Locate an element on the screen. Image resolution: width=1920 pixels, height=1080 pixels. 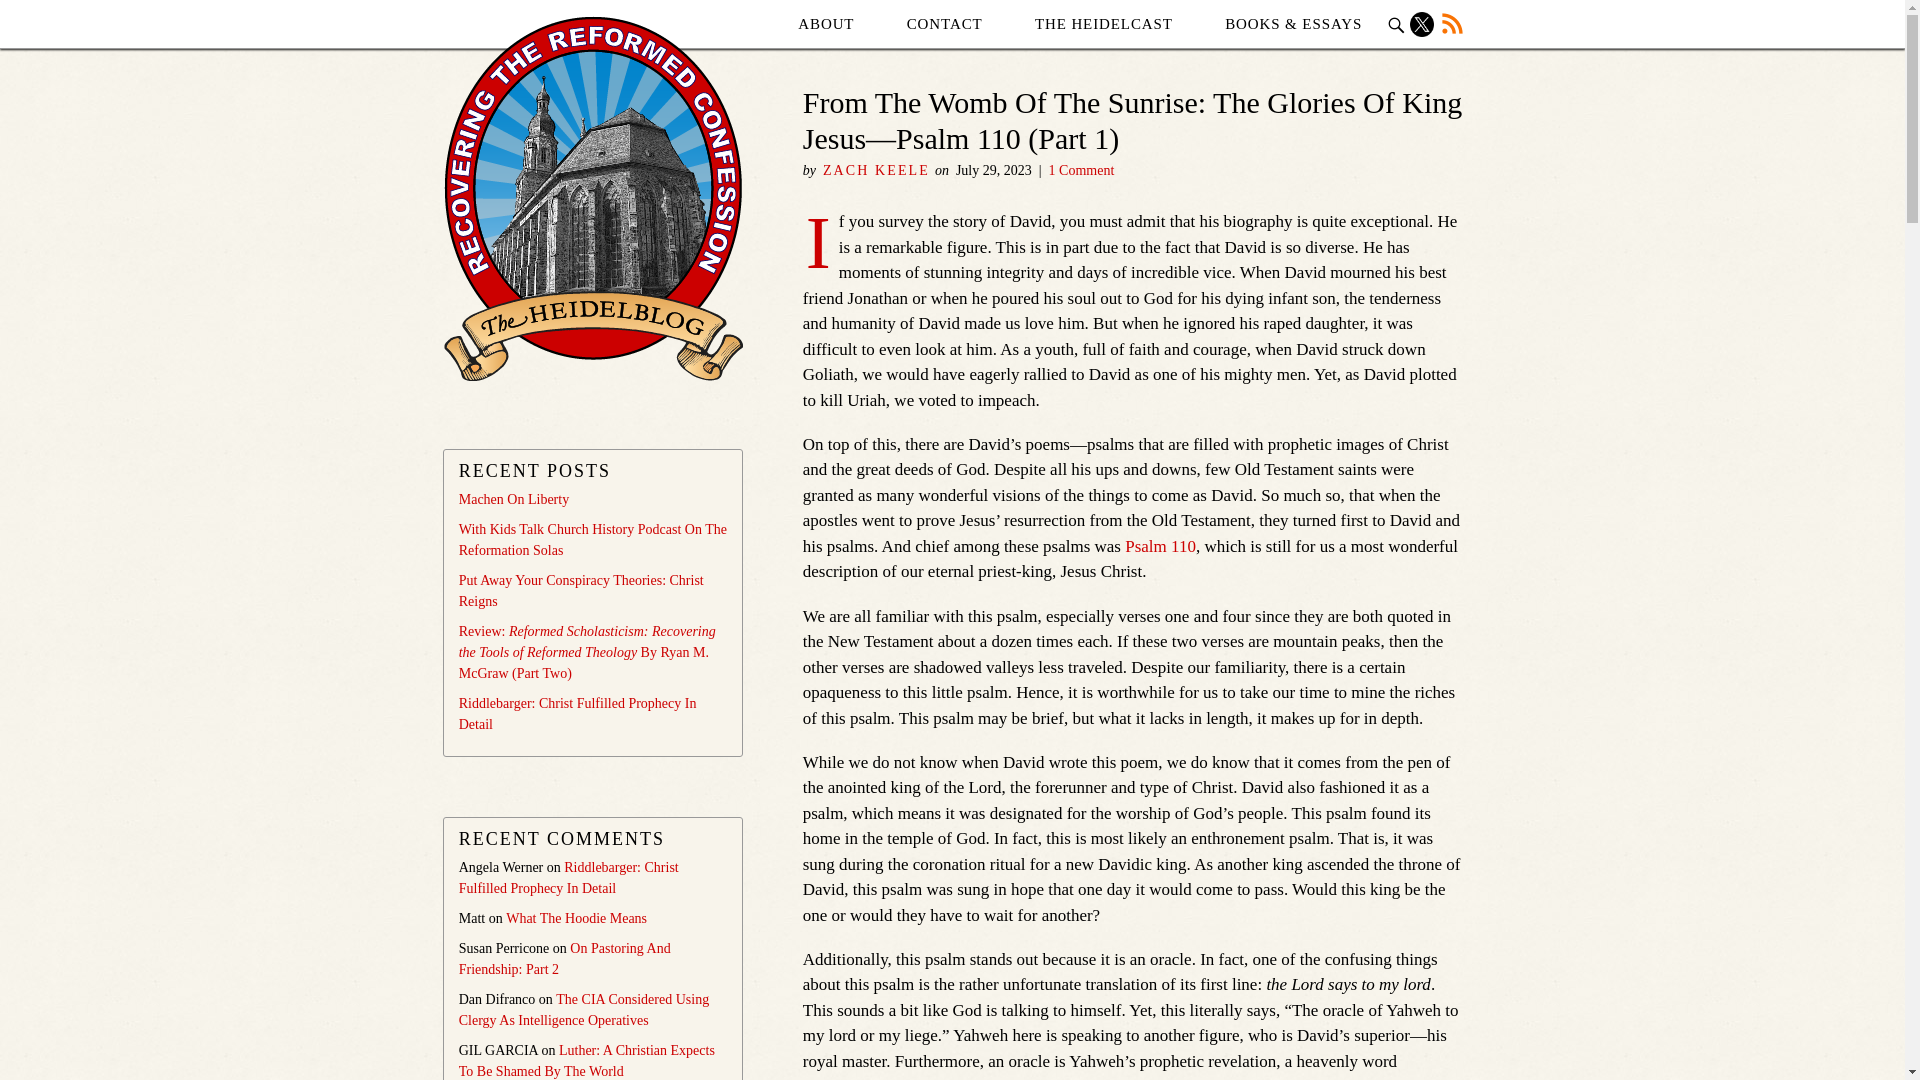
1 Comment is located at coordinates (1082, 170).